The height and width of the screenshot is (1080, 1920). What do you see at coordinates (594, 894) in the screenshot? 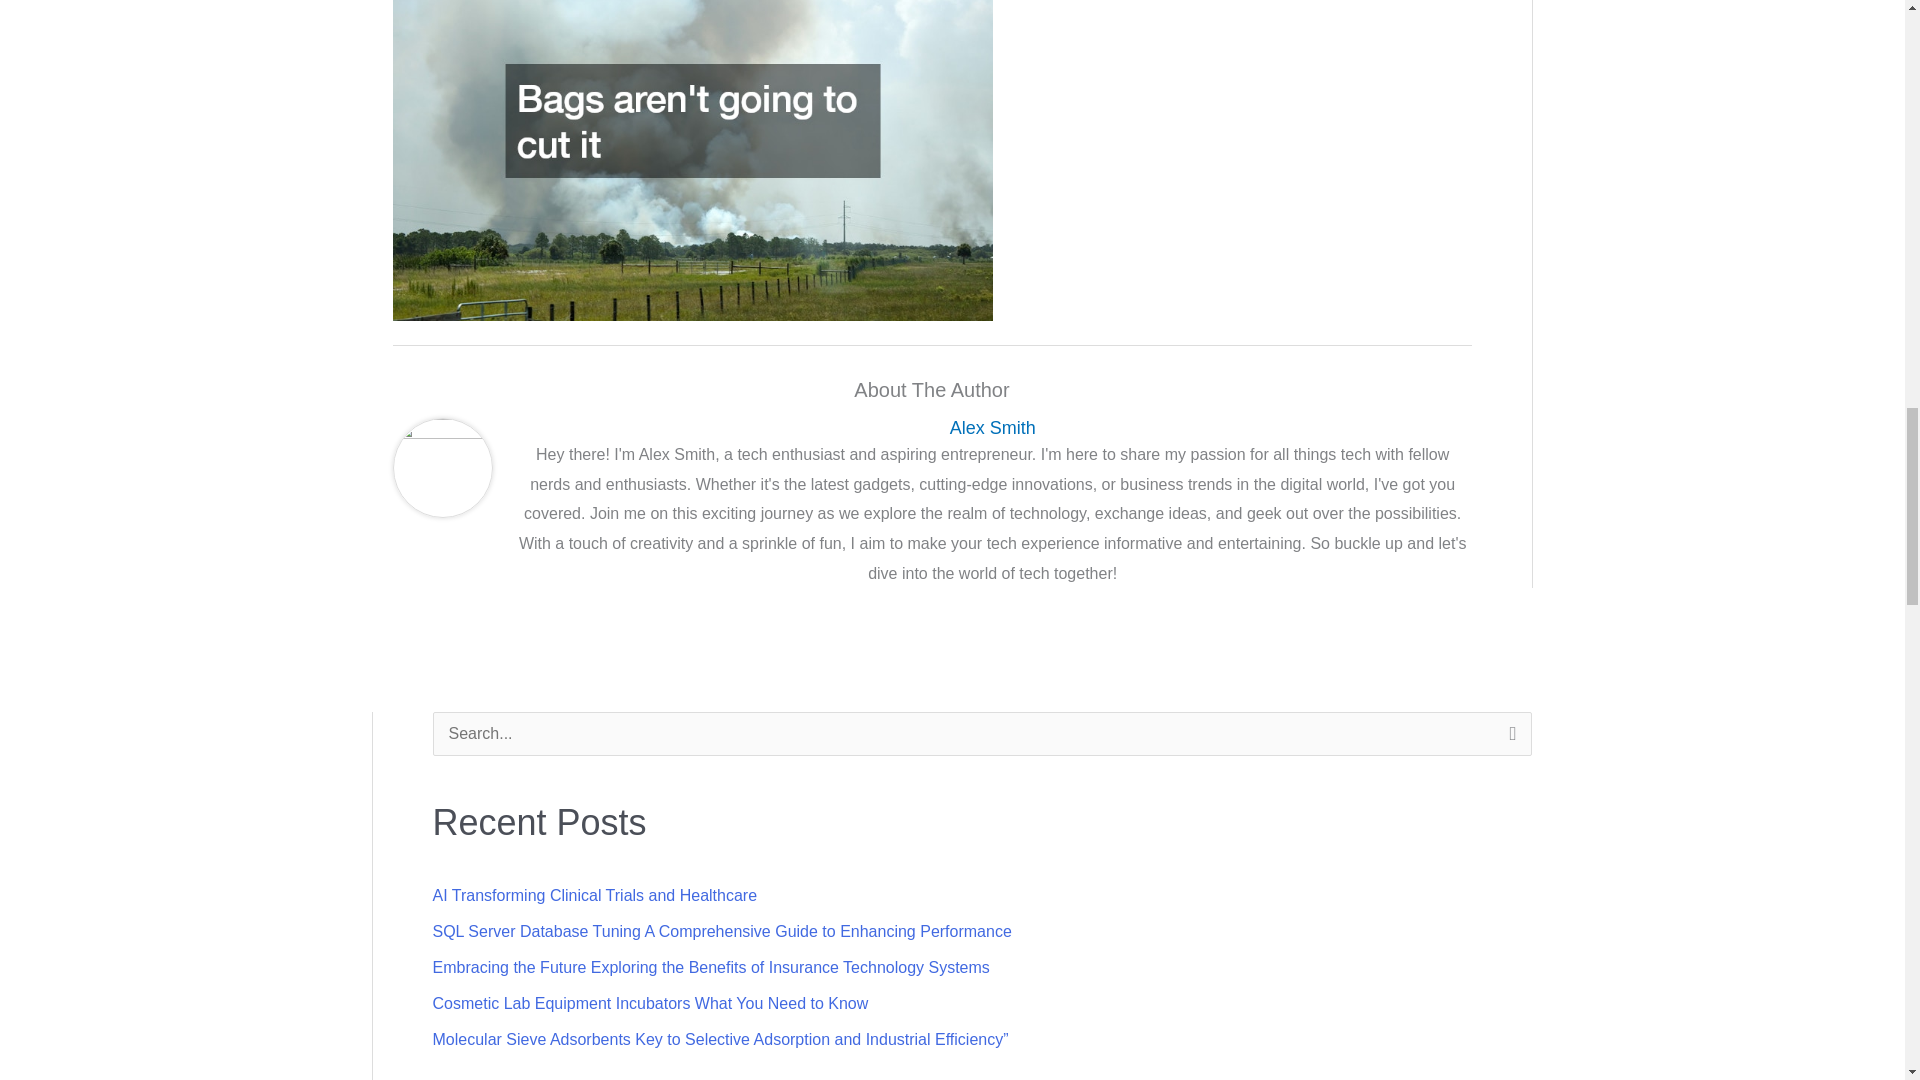
I see `AI Transforming Clinical Trials and Healthcare` at bounding box center [594, 894].